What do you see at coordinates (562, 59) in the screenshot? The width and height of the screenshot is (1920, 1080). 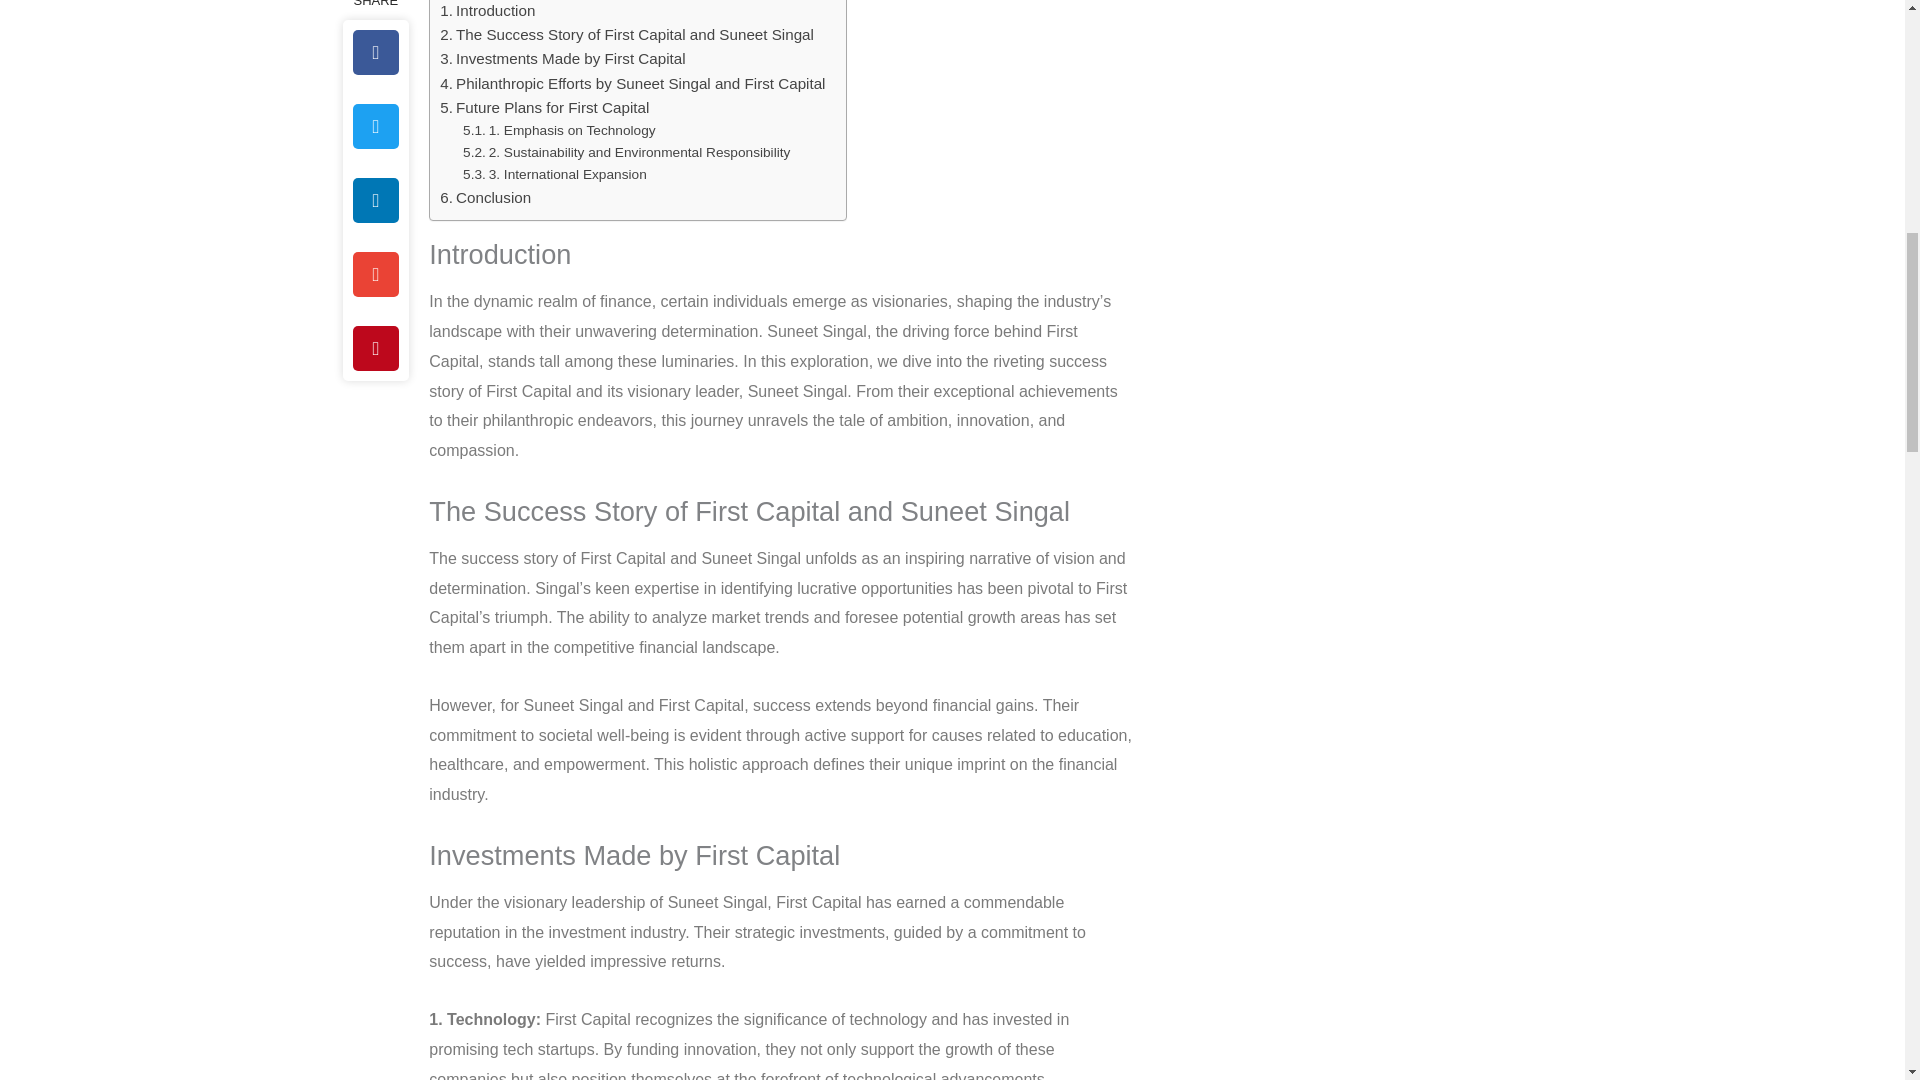 I see `Investments Made by First Capital` at bounding box center [562, 59].